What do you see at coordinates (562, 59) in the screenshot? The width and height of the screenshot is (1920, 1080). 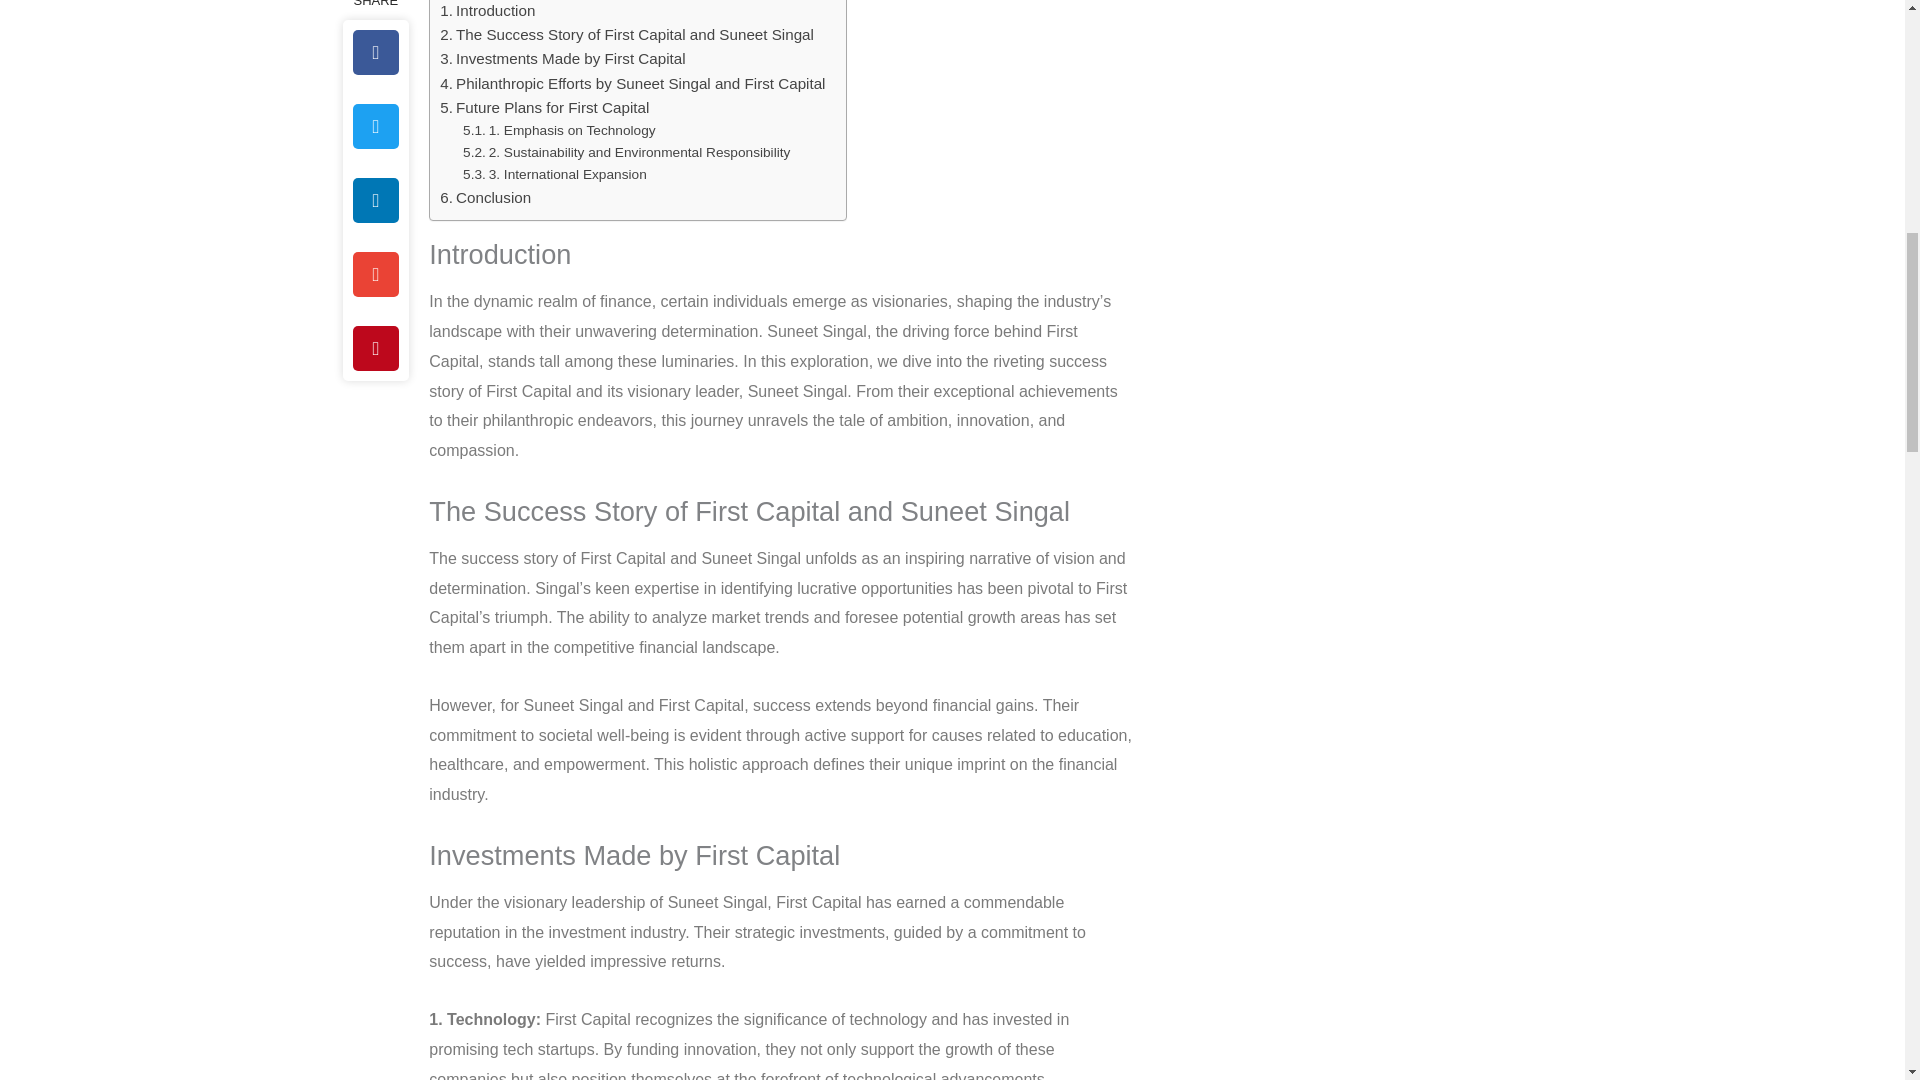 I see `Investments Made by First Capital` at bounding box center [562, 59].